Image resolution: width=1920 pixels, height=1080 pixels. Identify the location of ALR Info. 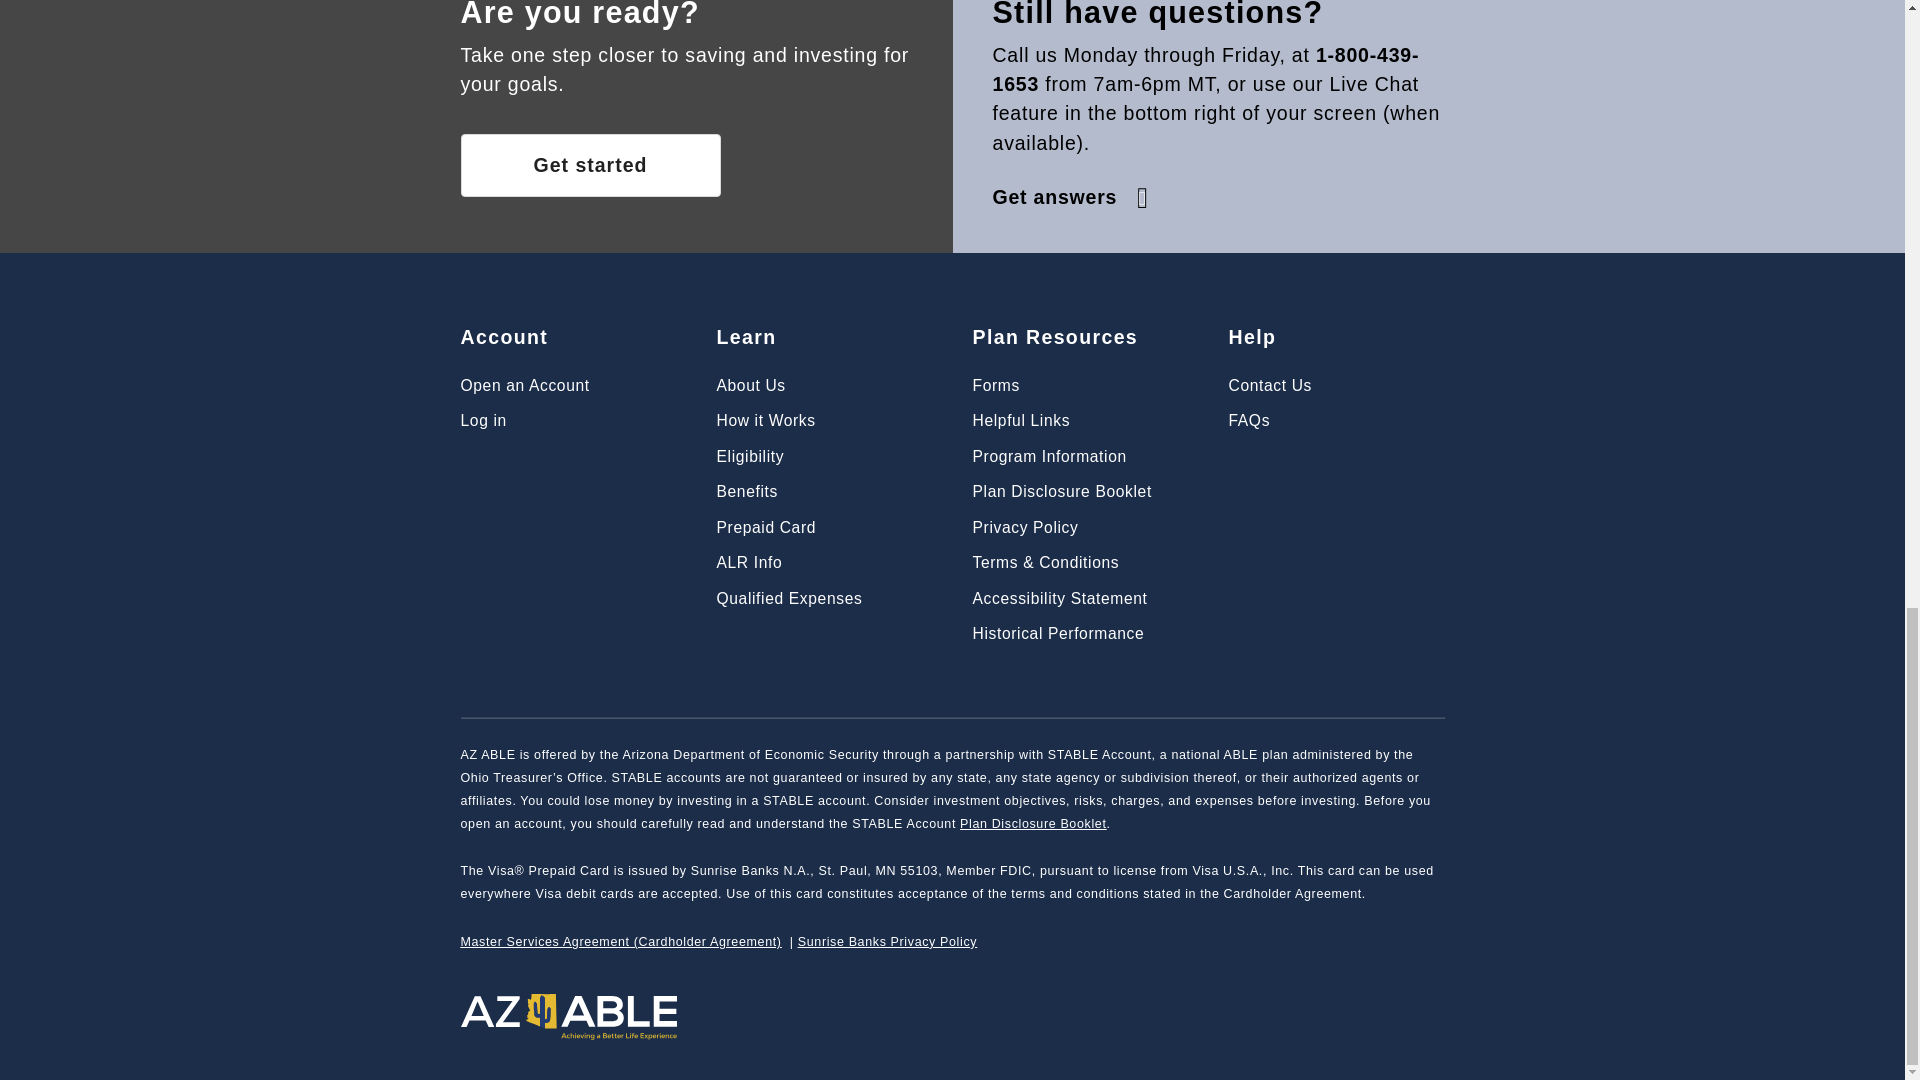
(748, 562).